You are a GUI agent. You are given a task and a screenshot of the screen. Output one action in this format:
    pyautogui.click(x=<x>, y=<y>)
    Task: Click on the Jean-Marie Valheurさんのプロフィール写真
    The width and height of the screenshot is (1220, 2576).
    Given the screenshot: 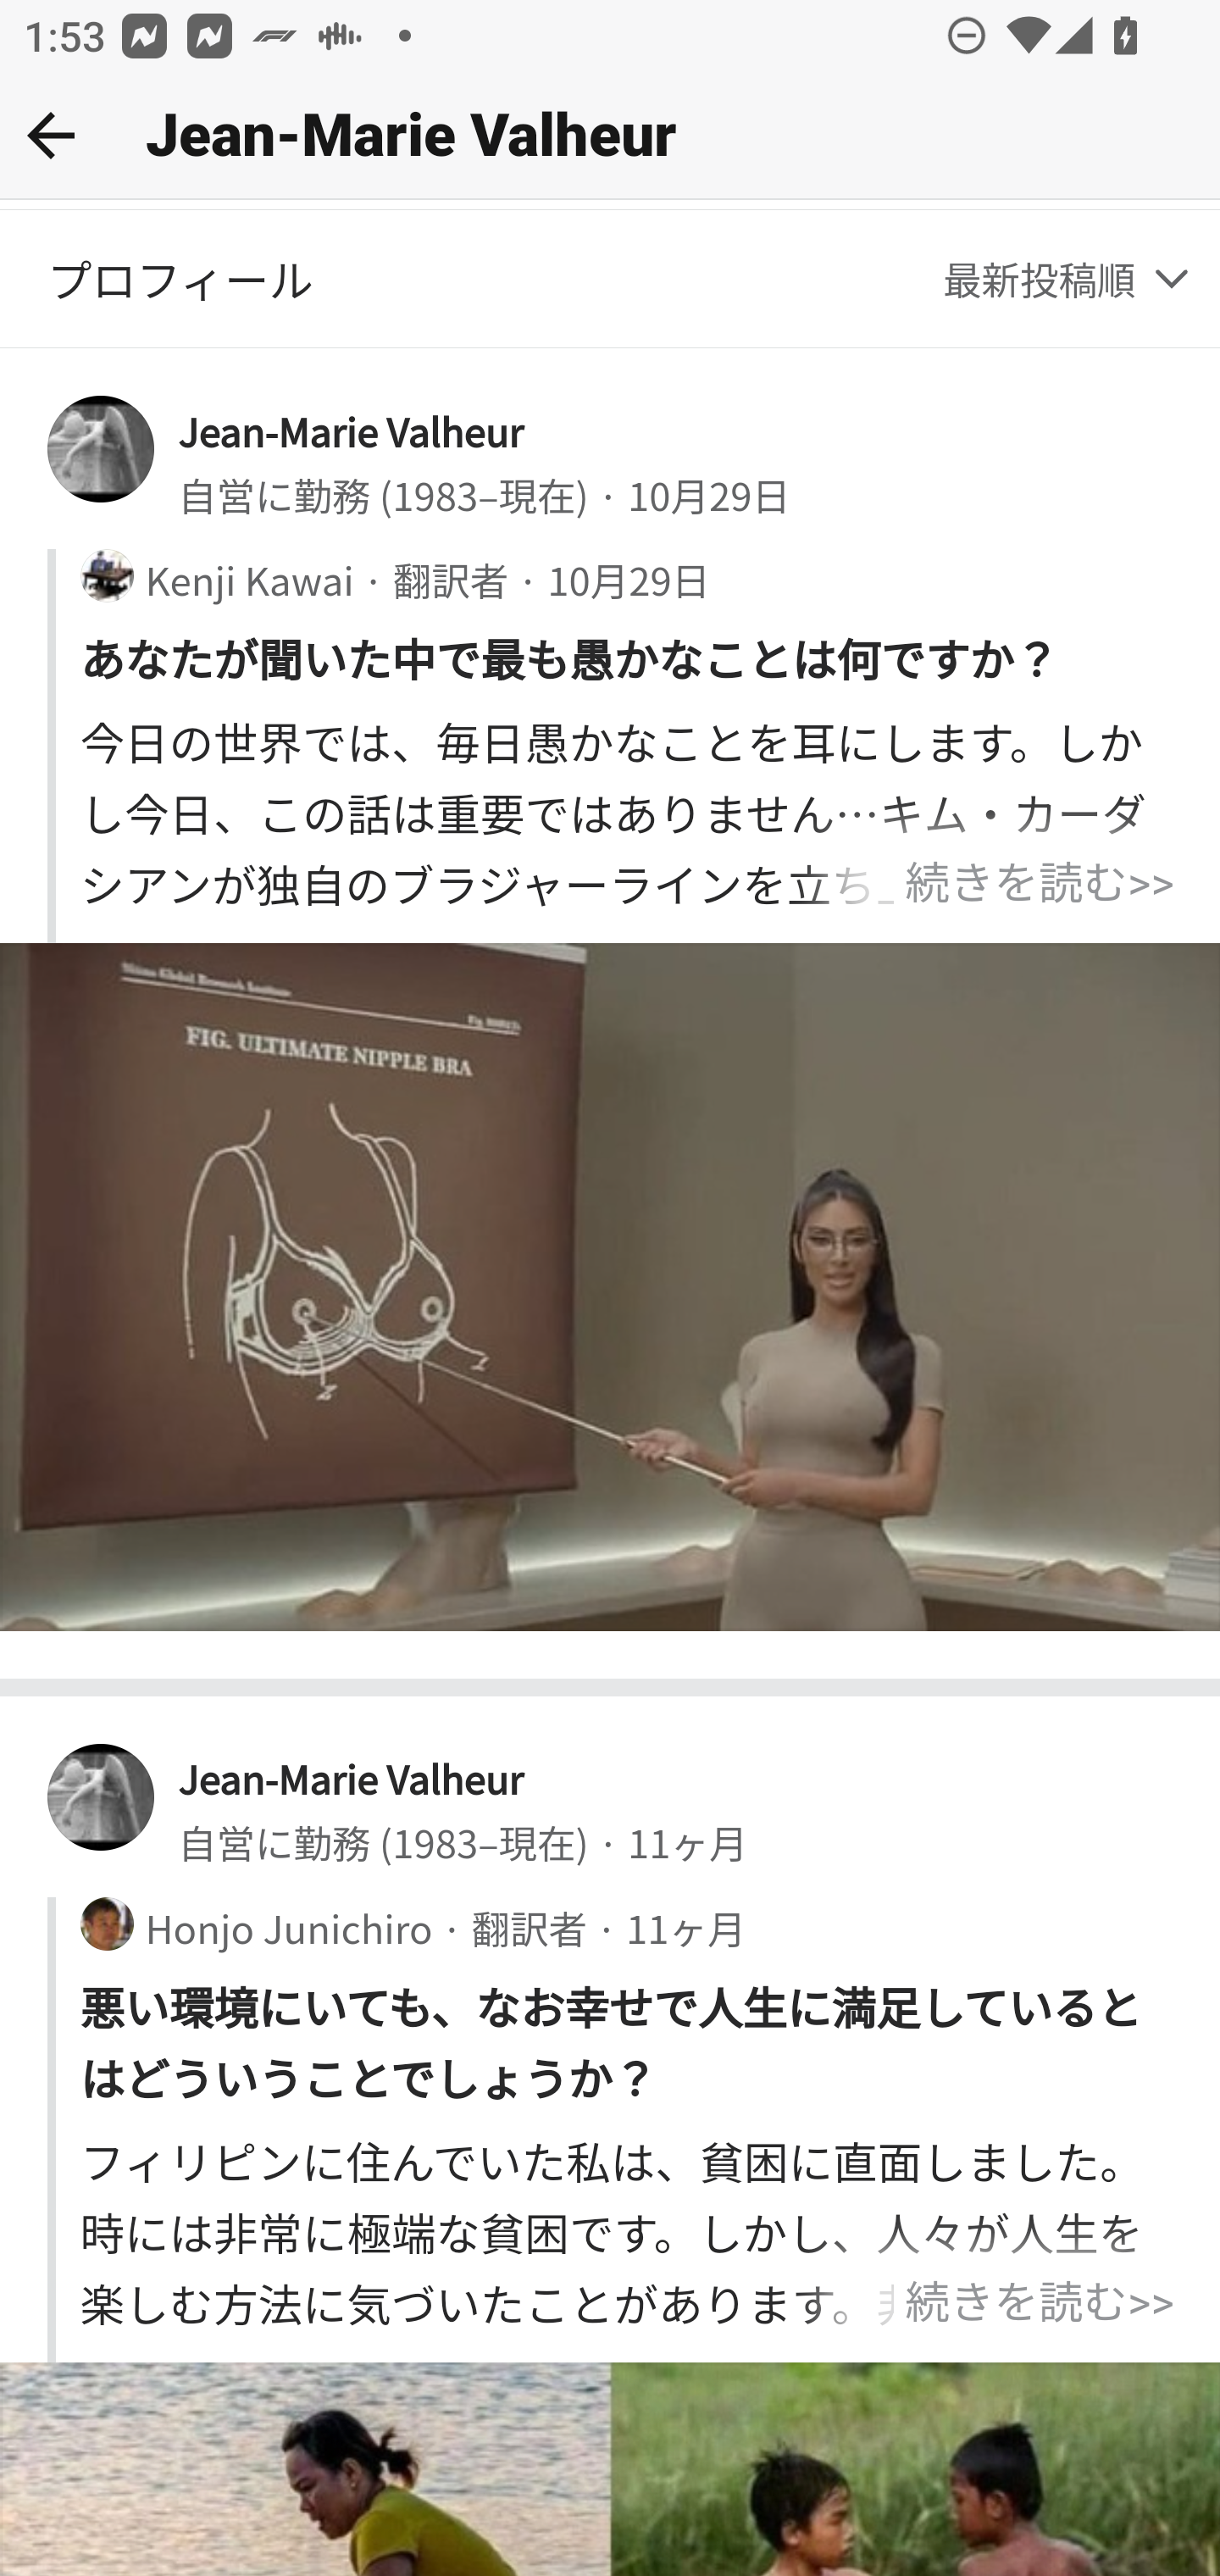 What is the action you would take?
    pyautogui.click(x=102, y=1796)
    